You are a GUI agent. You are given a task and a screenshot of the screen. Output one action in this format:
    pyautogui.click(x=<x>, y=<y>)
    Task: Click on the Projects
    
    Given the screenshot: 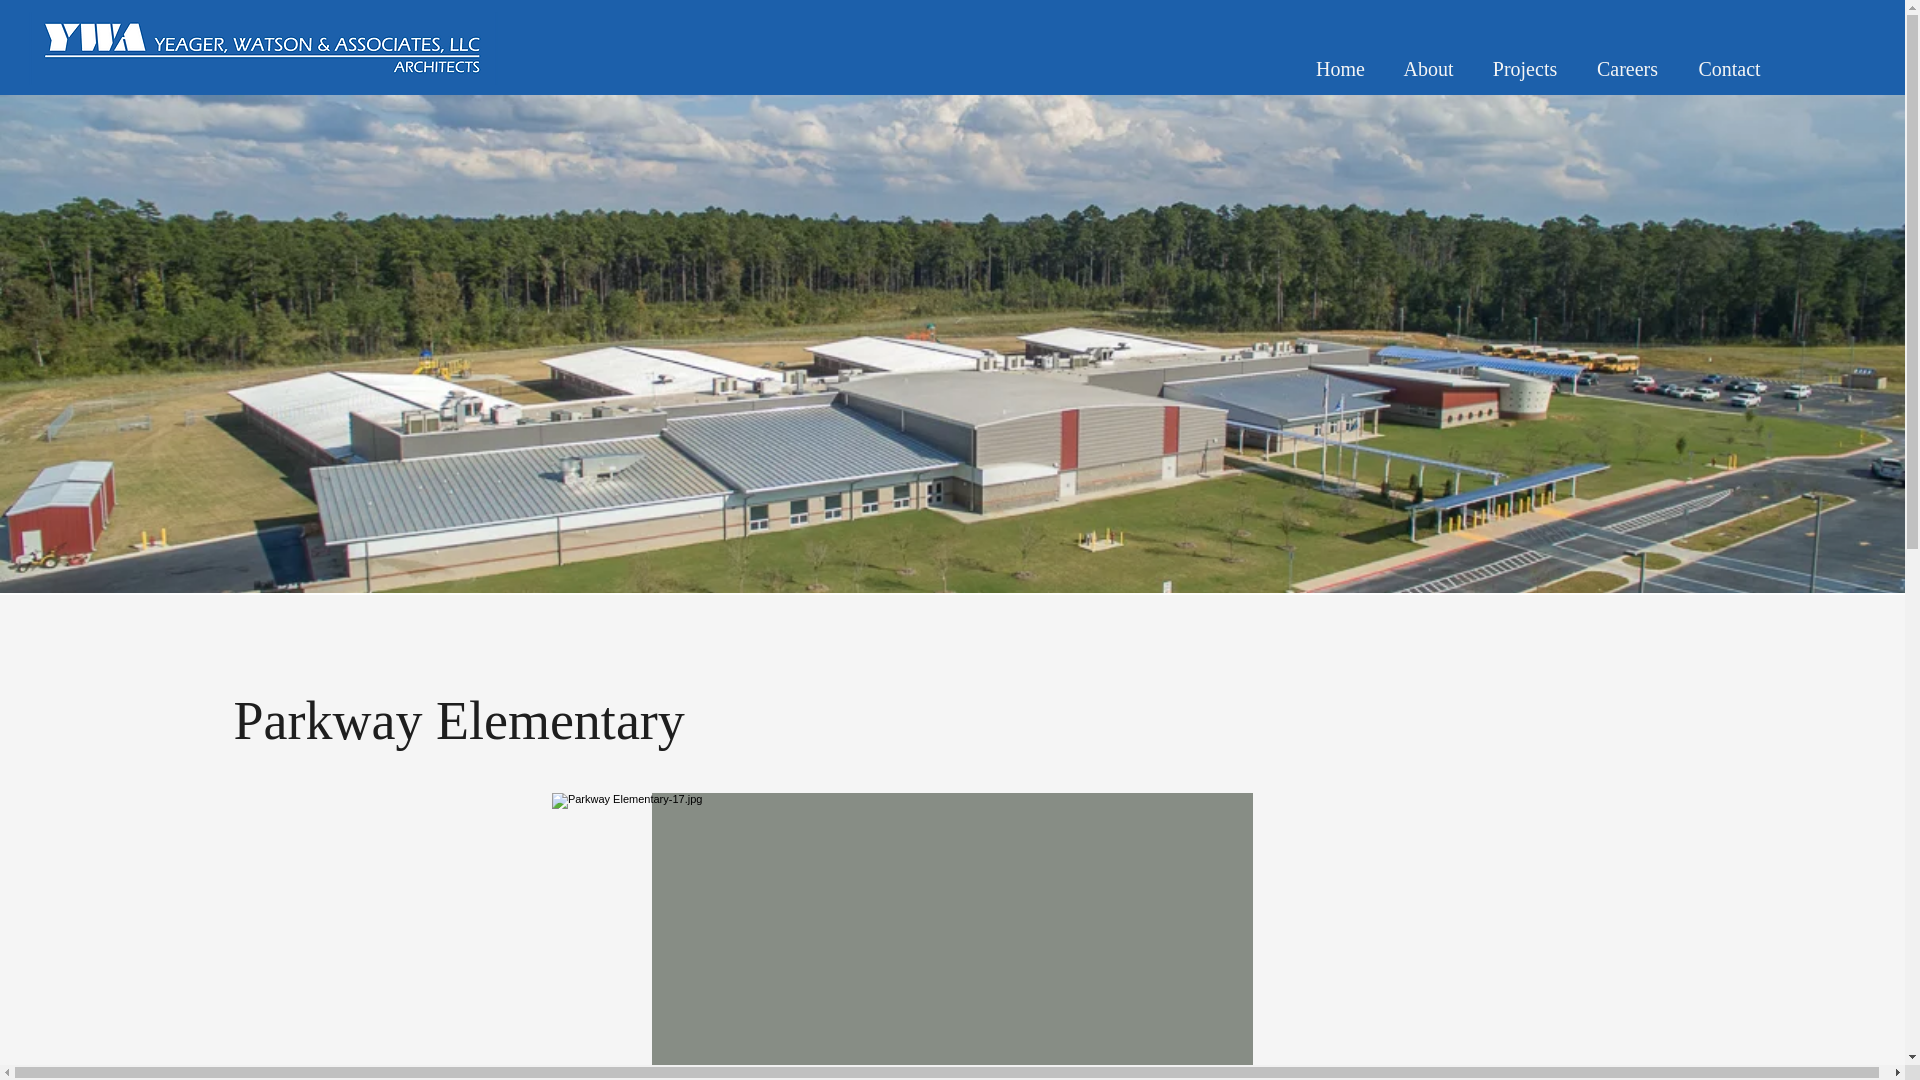 What is the action you would take?
    pyautogui.click(x=1524, y=66)
    